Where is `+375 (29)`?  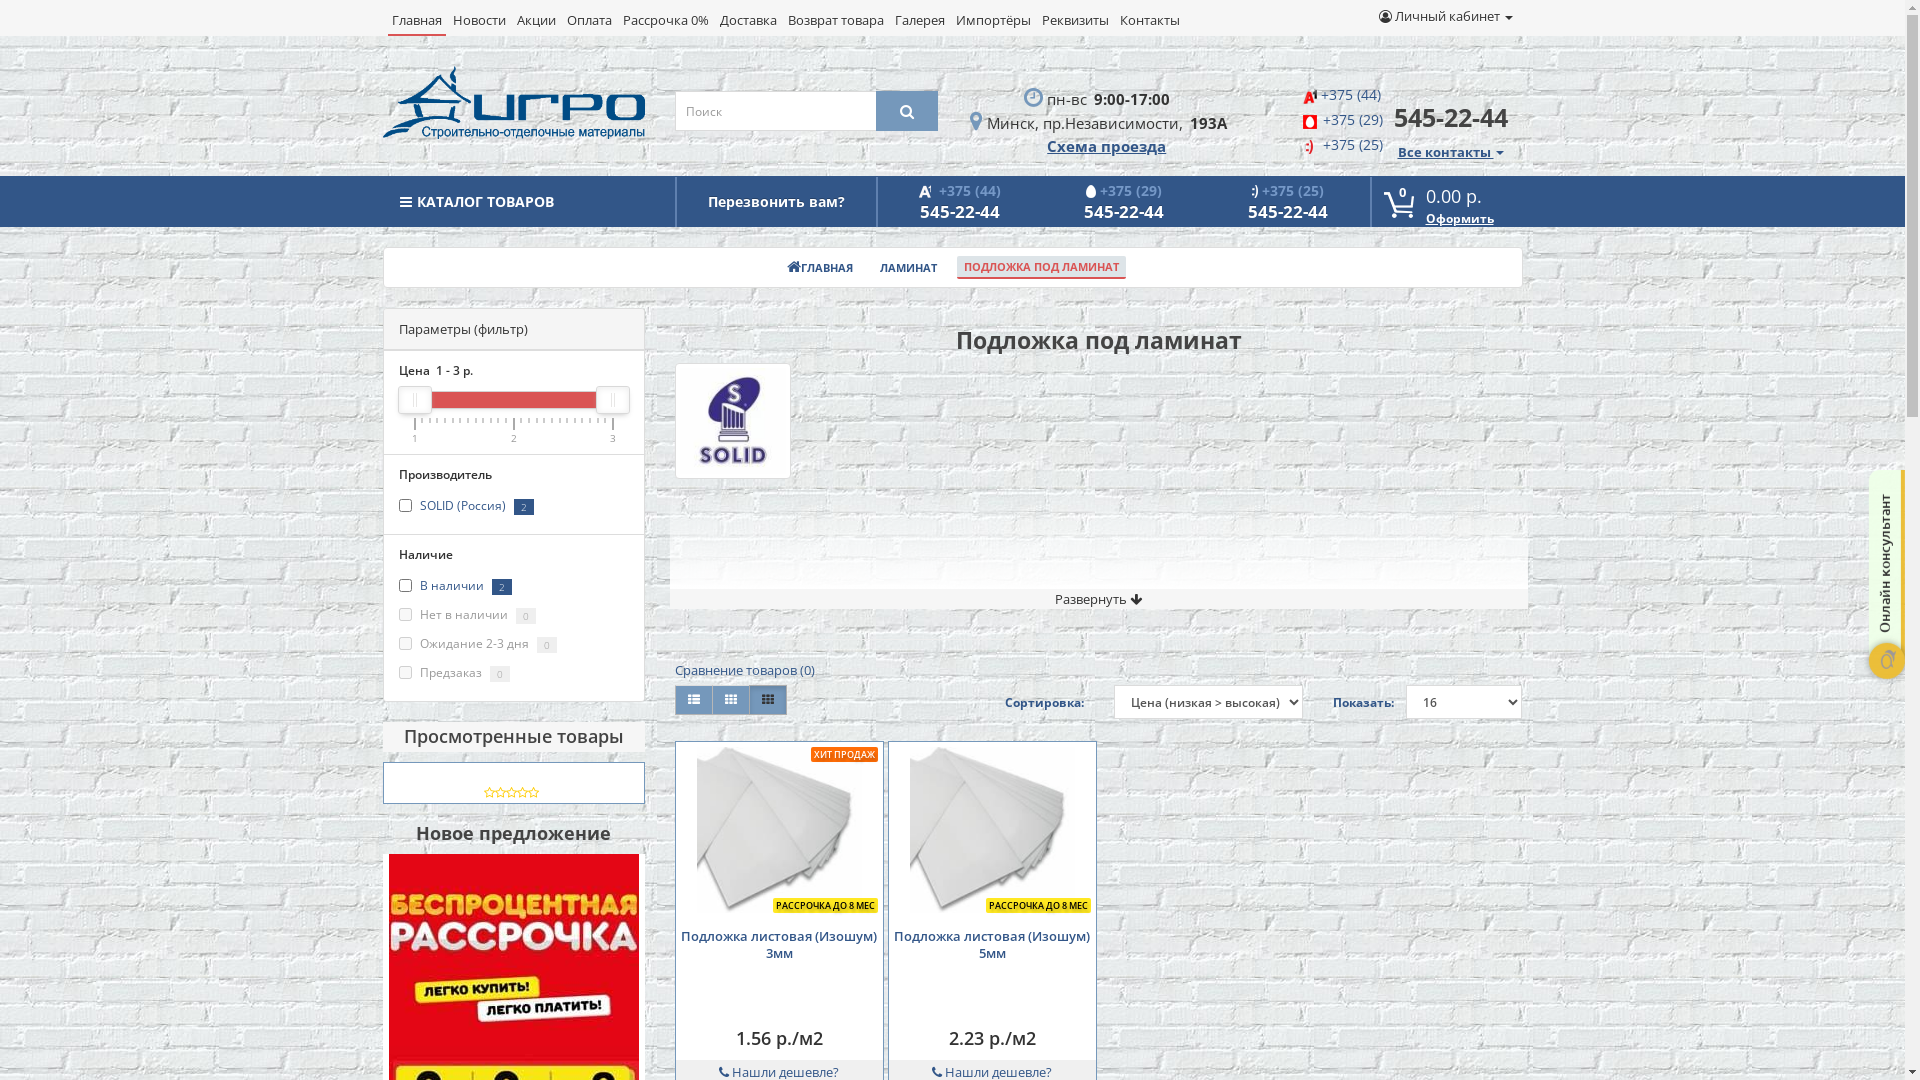
+375 (29) is located at coordinates (1352, 120).